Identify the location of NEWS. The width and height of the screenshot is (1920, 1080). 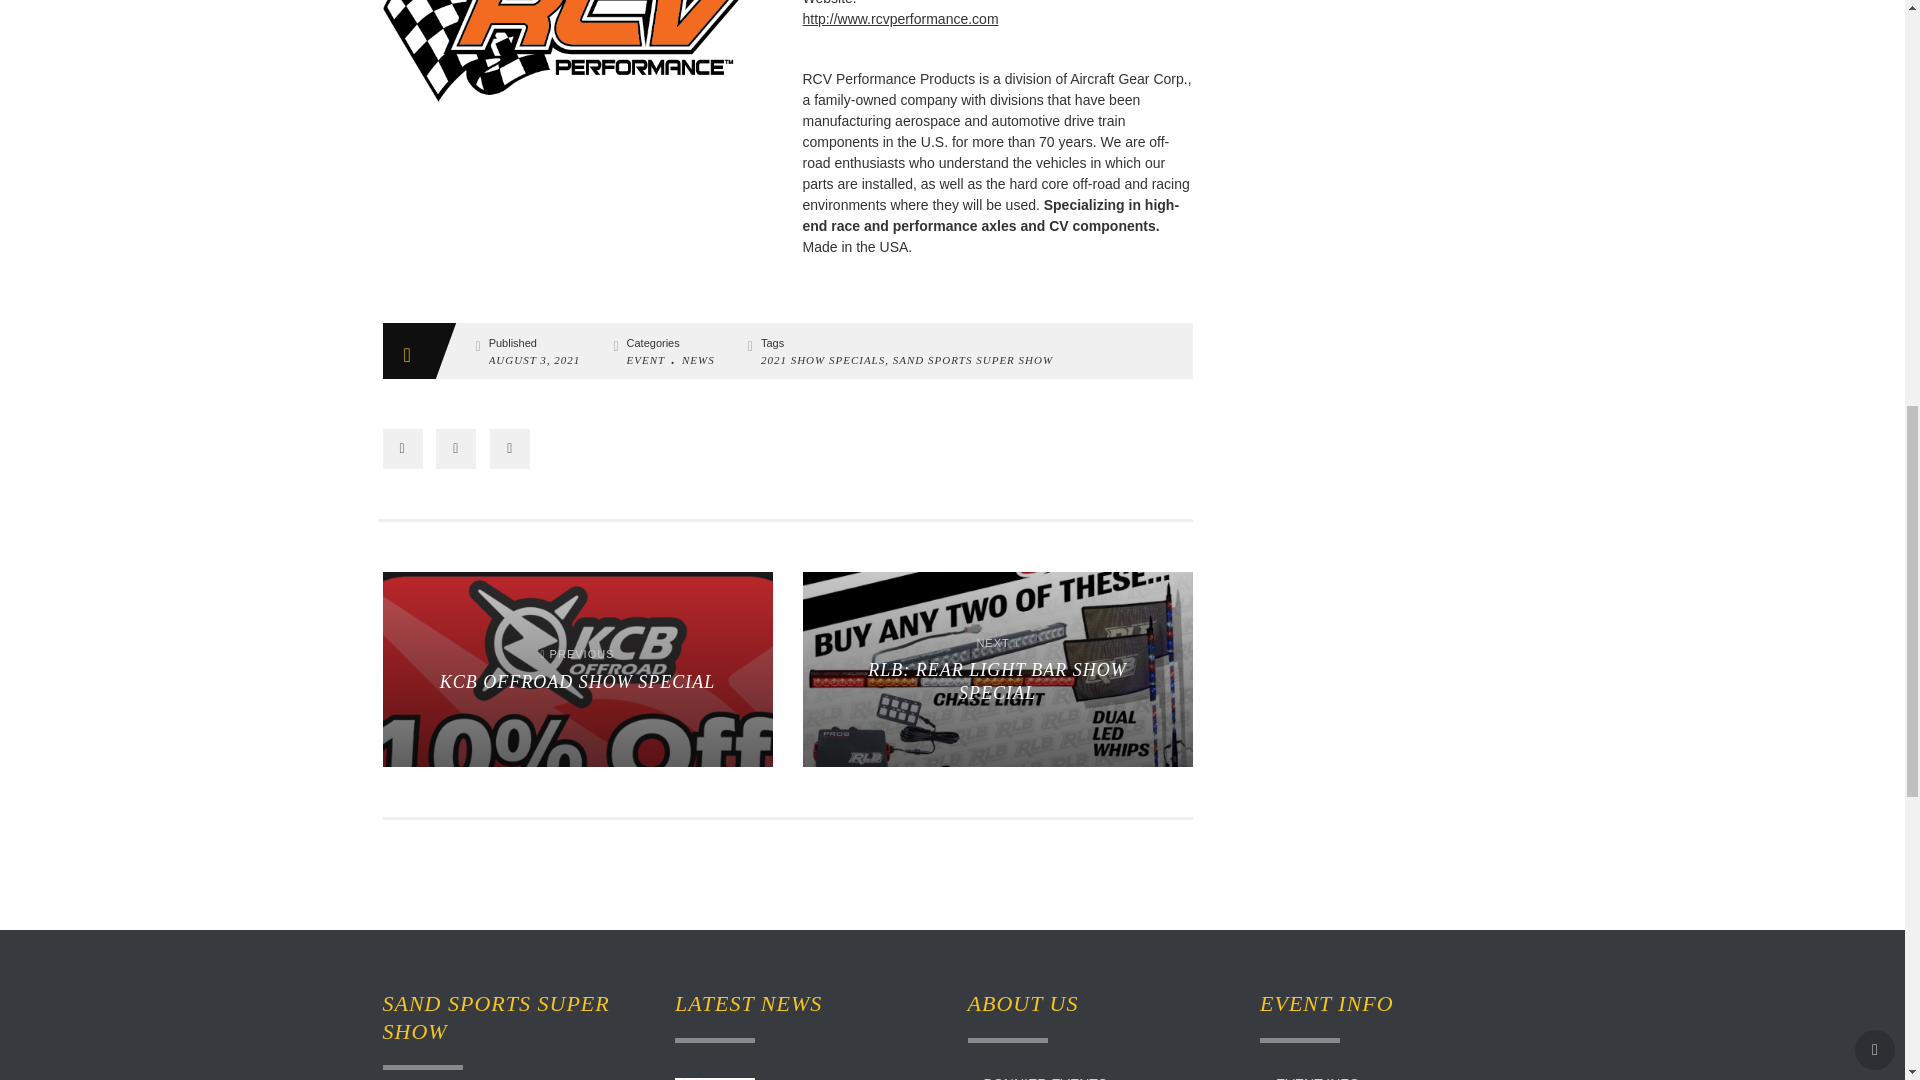
(456, 448).